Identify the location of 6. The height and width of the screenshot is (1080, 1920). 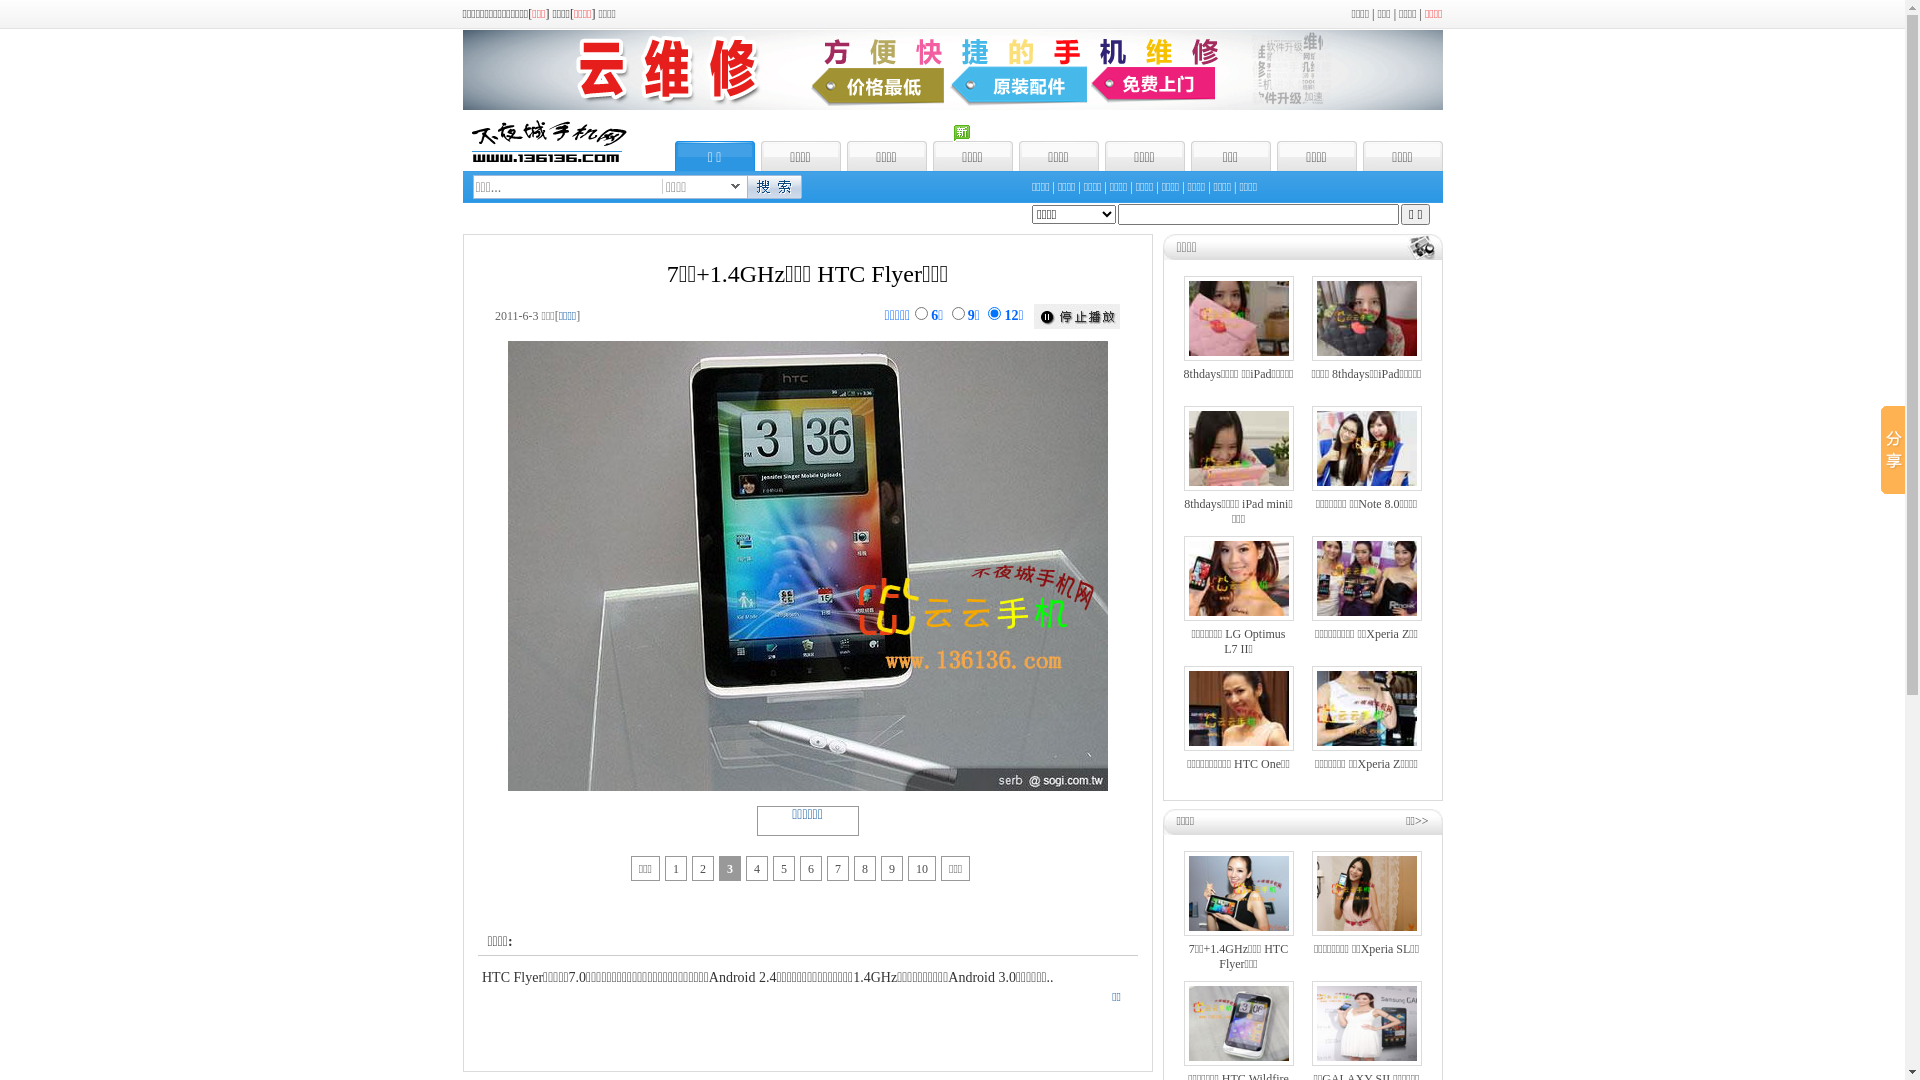
(1698, 270).